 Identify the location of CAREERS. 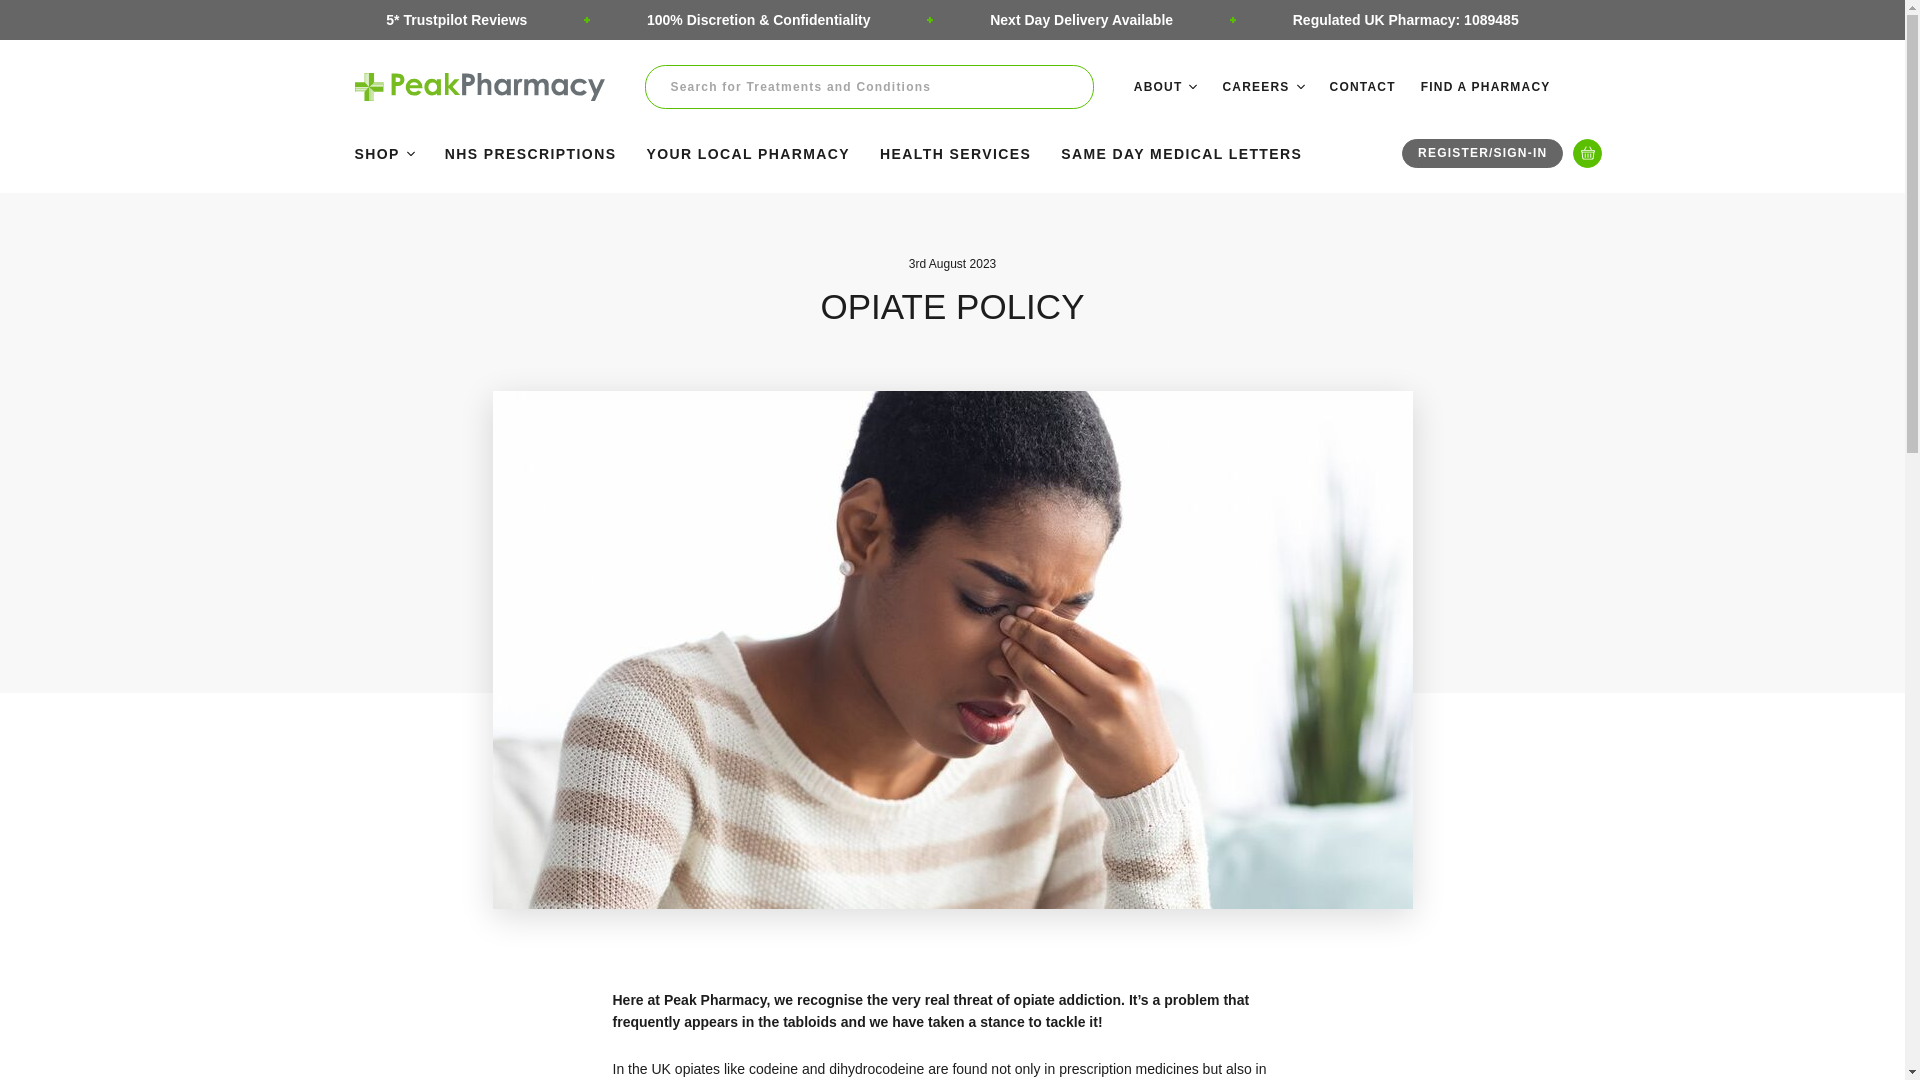
(1262, 86).